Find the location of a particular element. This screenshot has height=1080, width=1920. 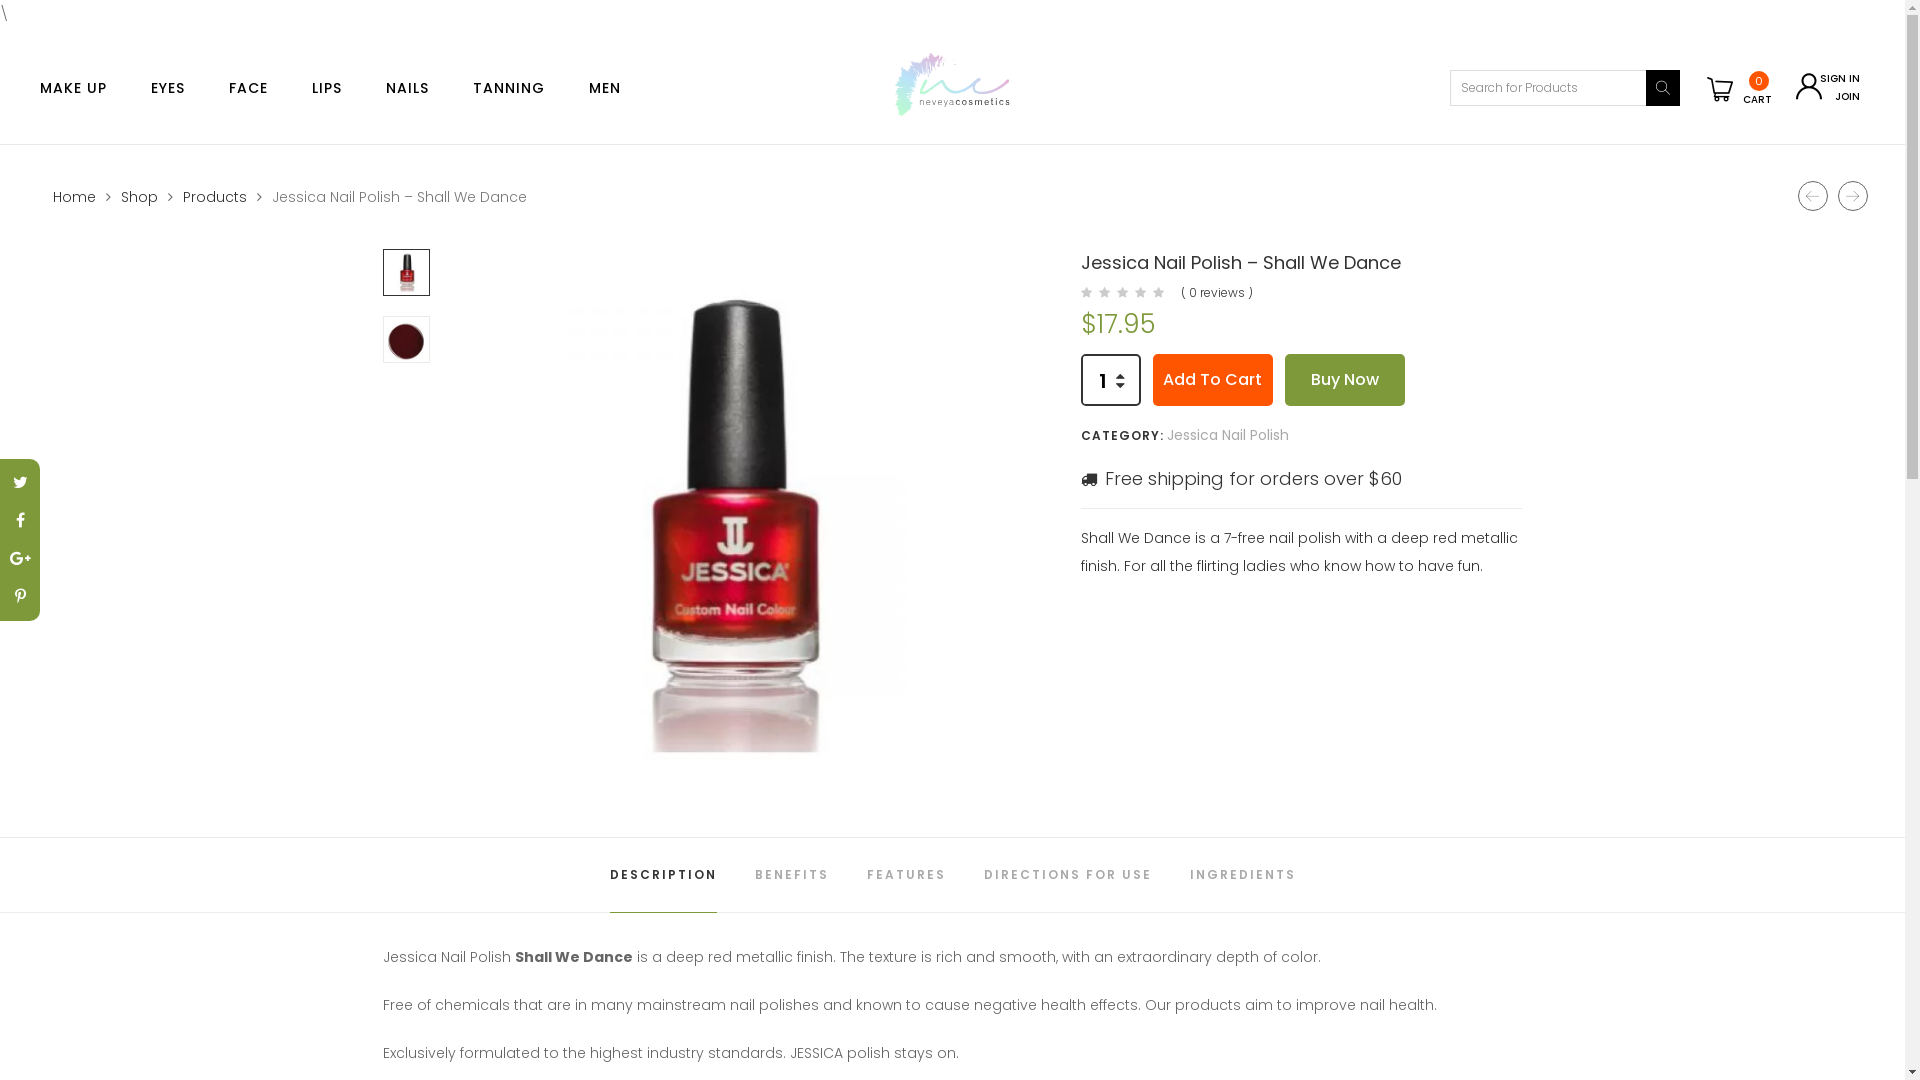

TANNING is located at coordinates (509, 88).